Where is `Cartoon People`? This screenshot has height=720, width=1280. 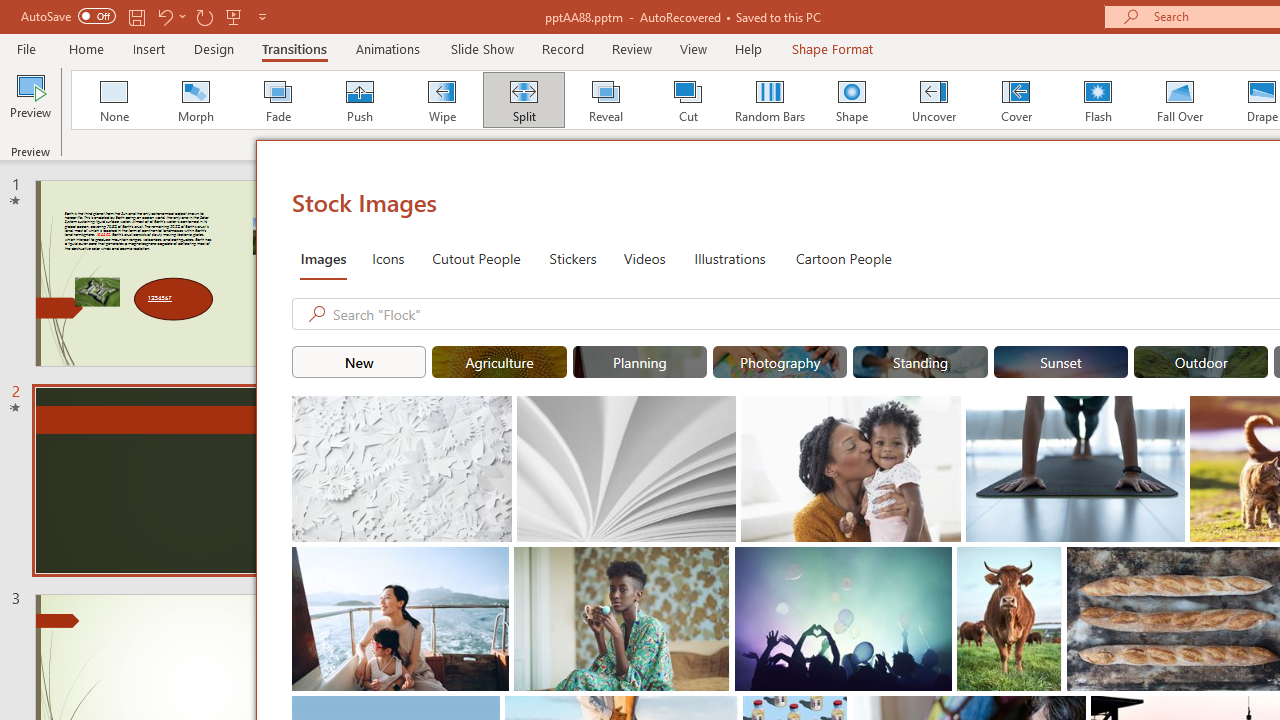
Cartoon People is located at coordinates (843, 258).